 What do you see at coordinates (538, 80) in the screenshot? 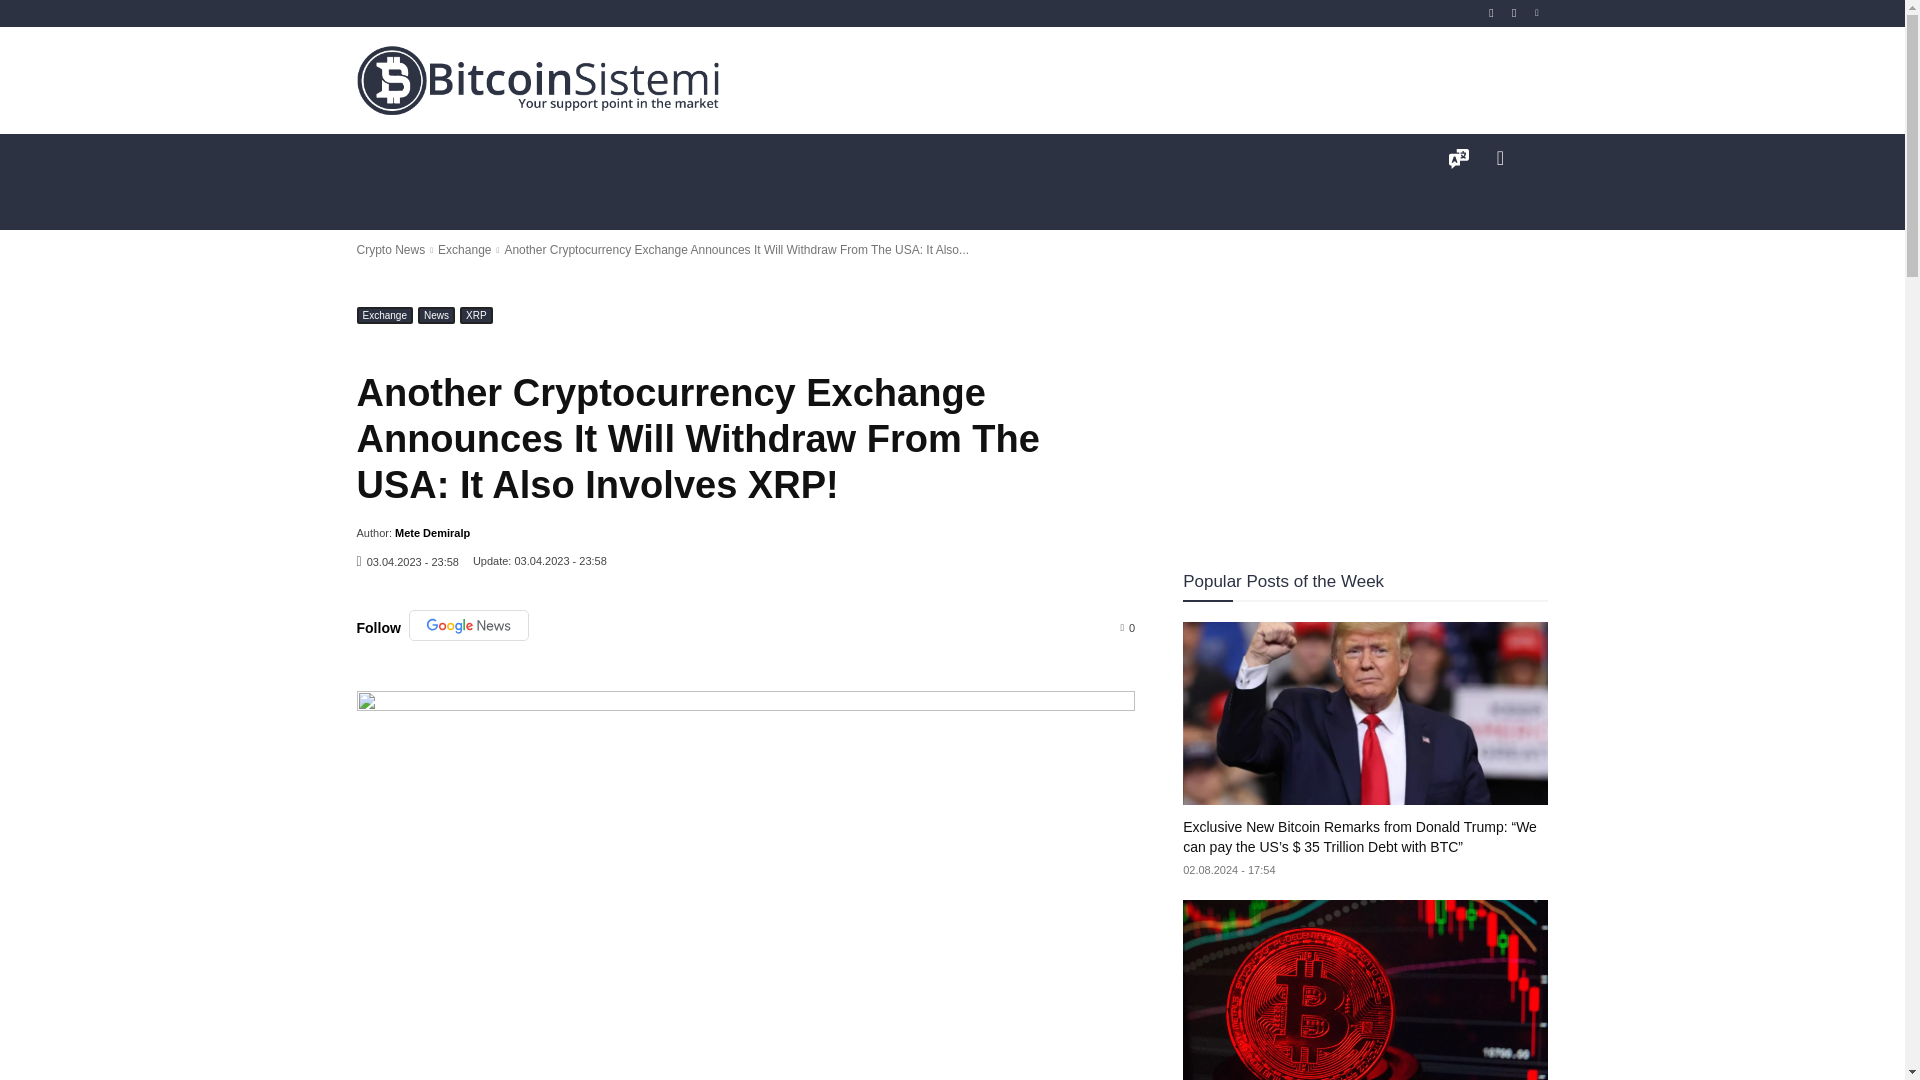
I see `Bitcoin Sistemi` at bounding box center [538, 80].